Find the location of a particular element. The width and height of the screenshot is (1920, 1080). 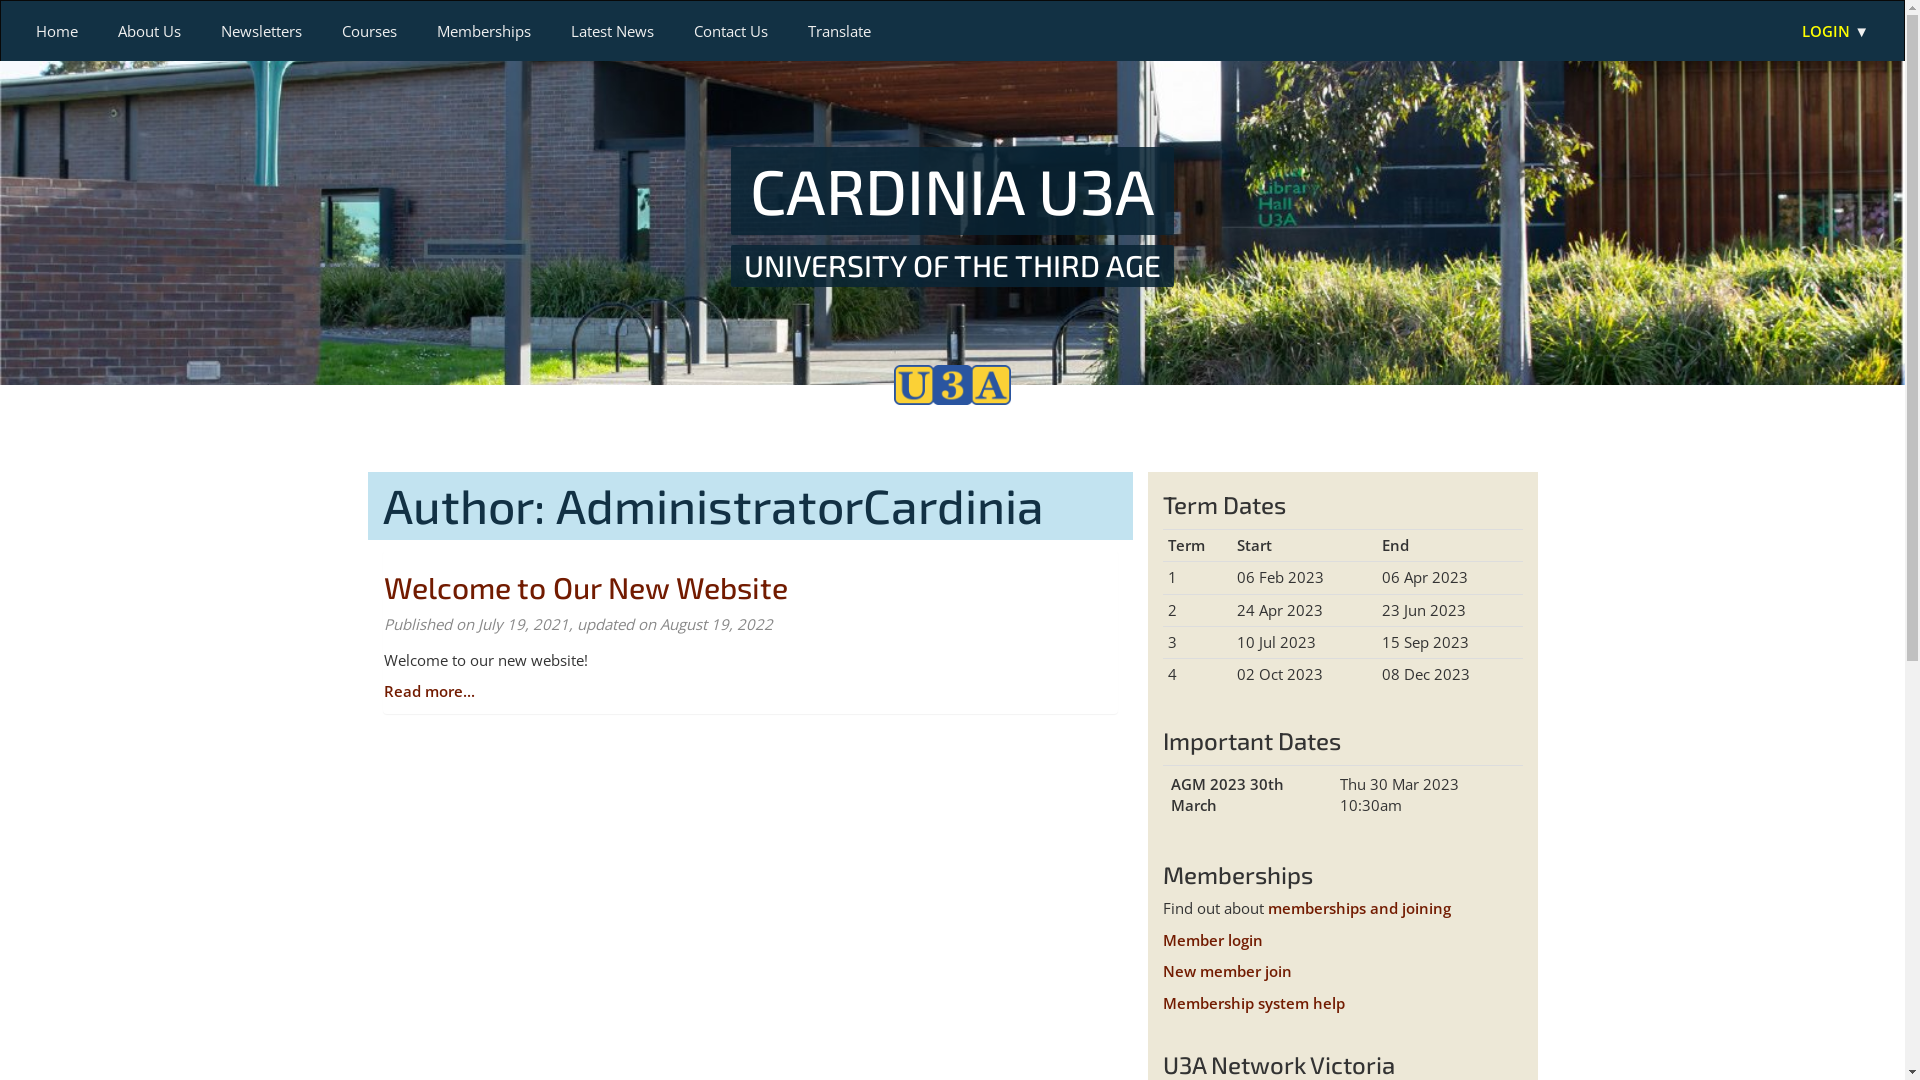

memberships and joining is located at coordinates (1360, 908).